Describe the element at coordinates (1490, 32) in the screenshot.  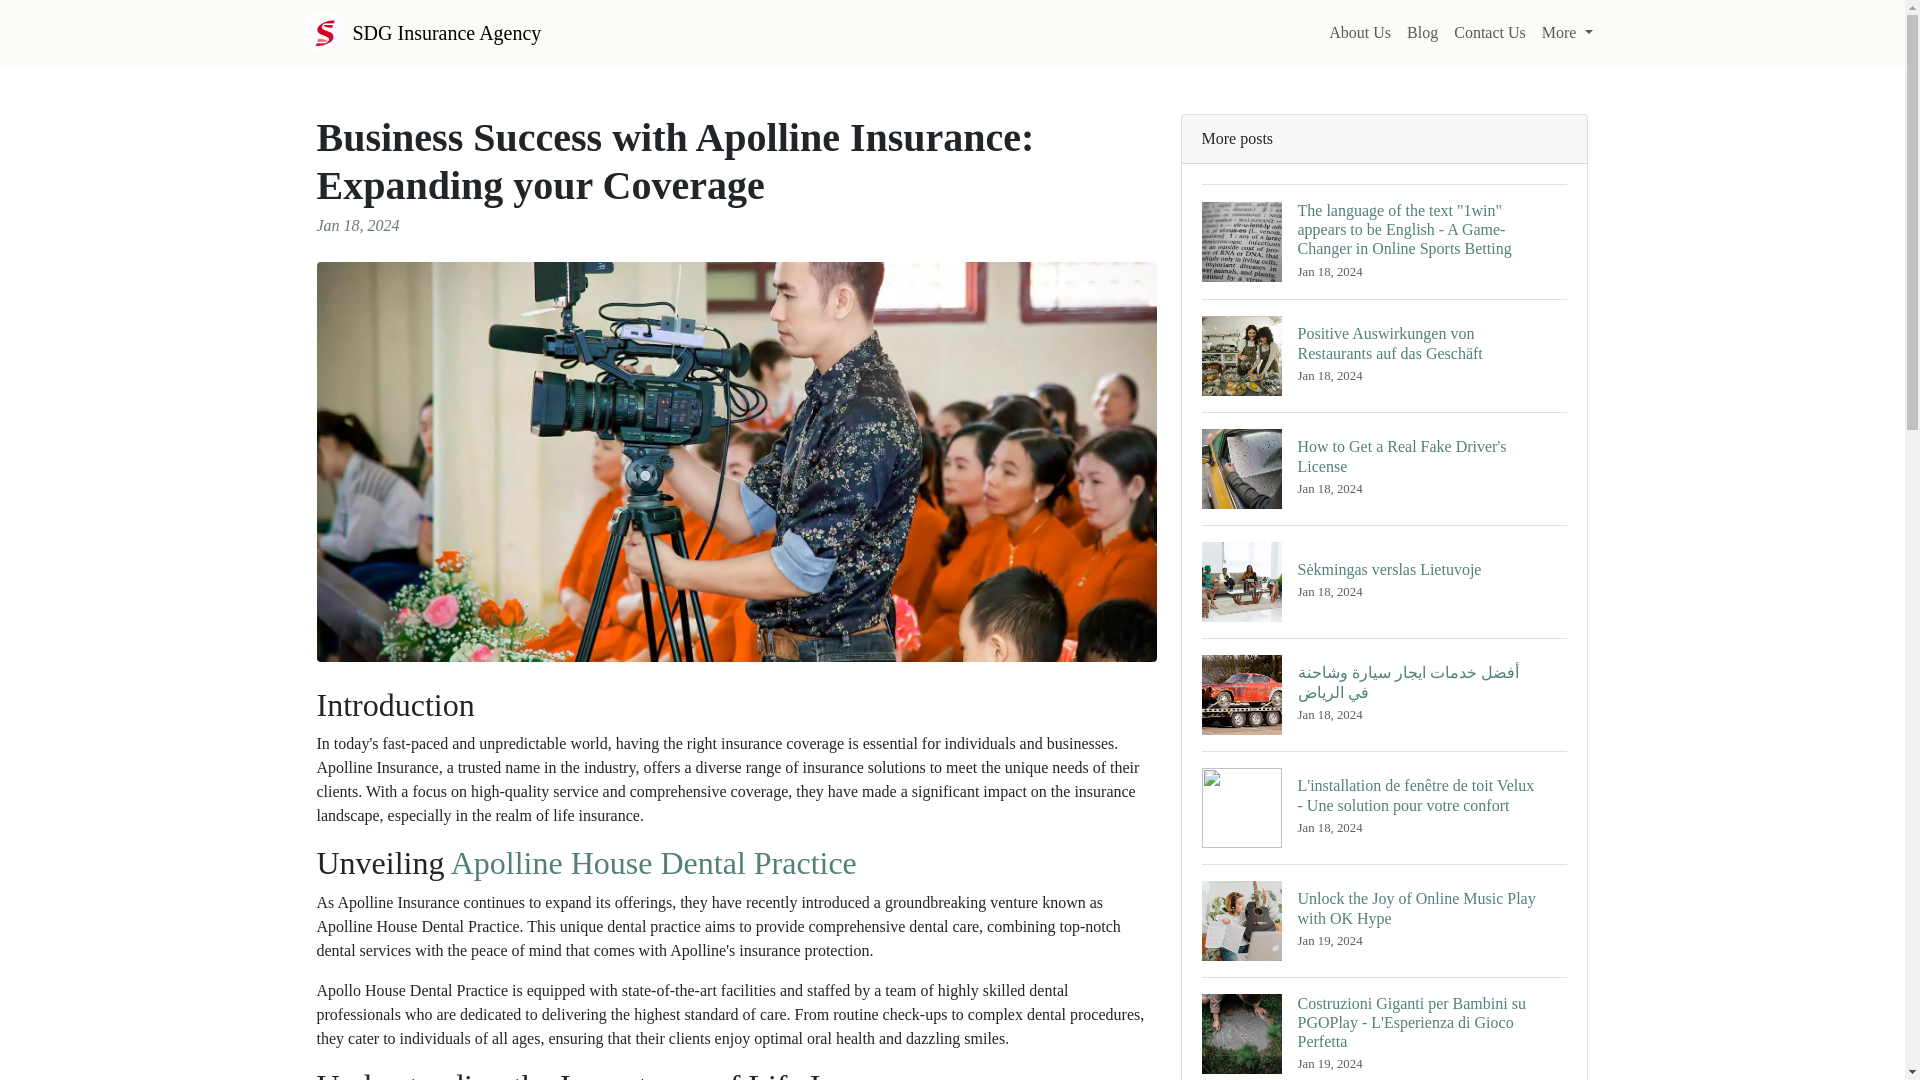
I see `Contact Us` at that location.